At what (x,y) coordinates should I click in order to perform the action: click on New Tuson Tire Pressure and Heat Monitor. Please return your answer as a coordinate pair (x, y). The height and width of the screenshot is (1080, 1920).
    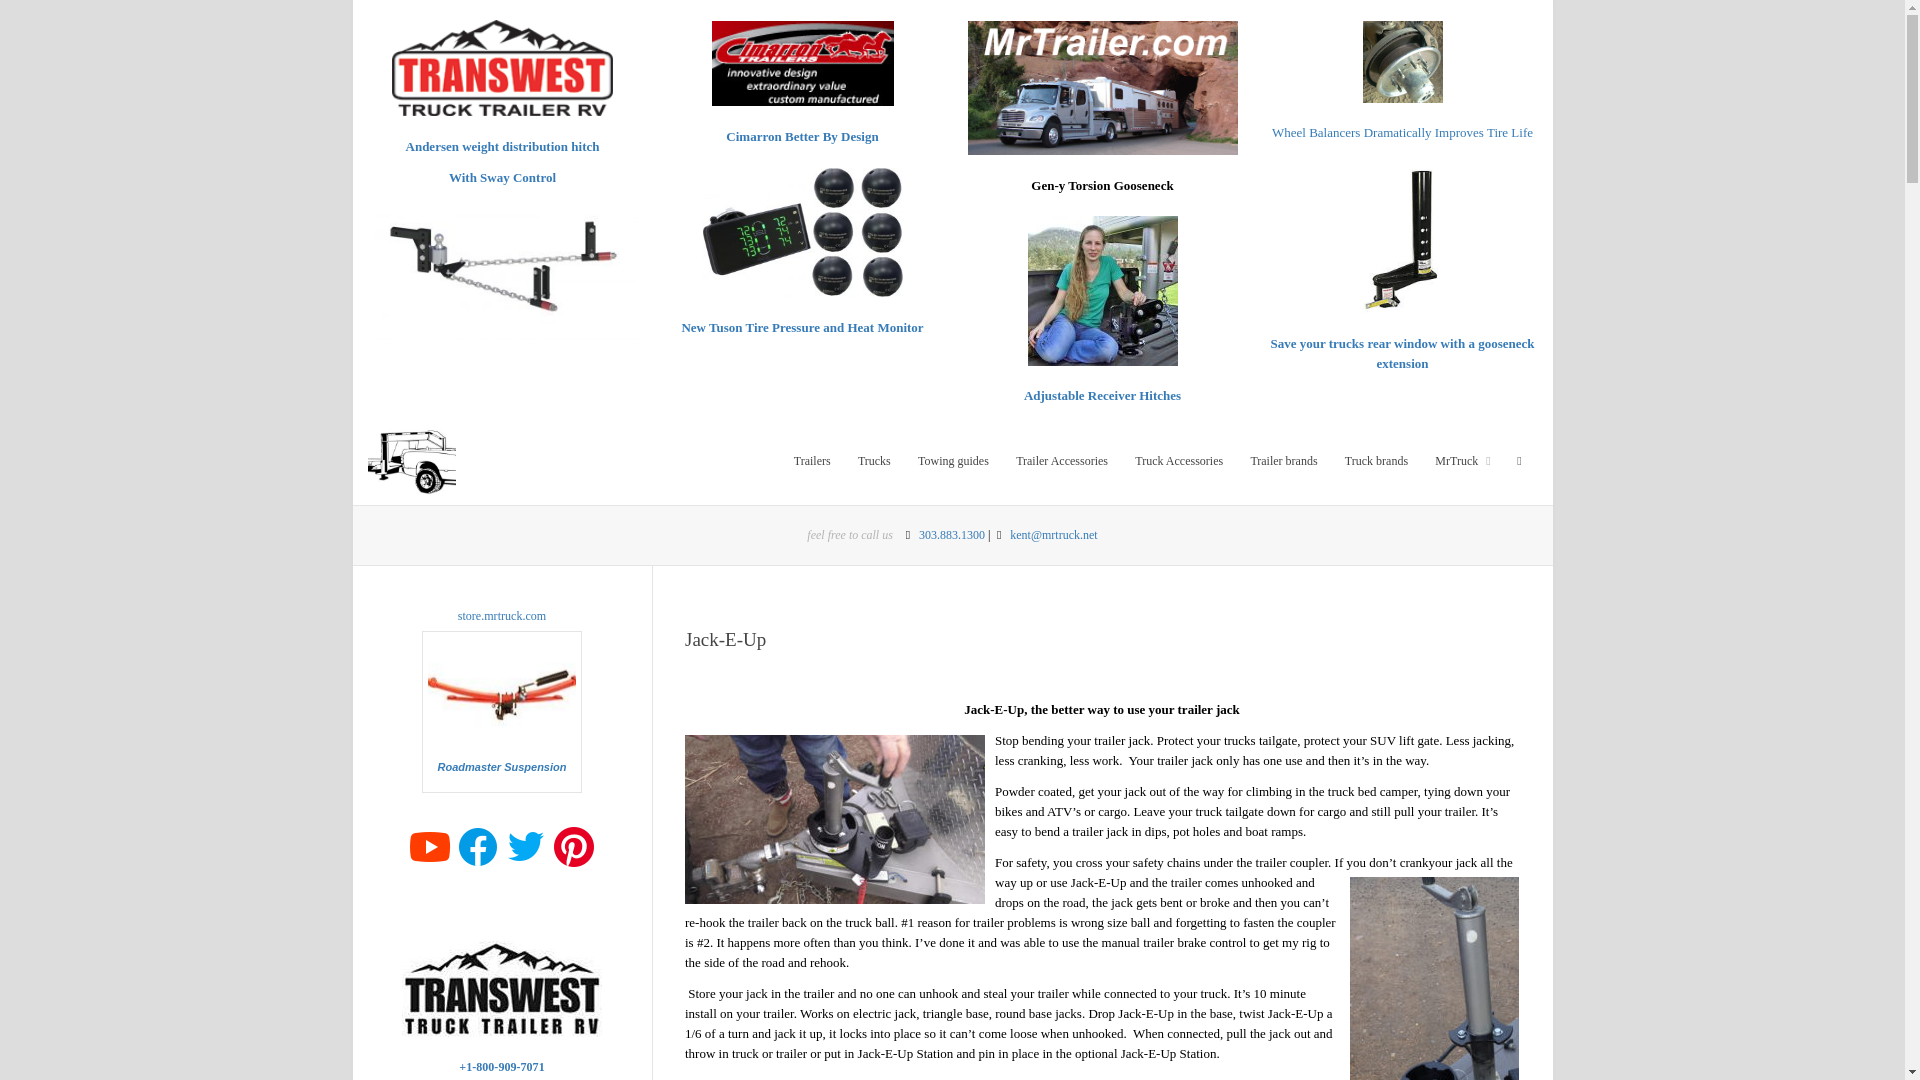
    Looking at the image, I should click on (802, 326).